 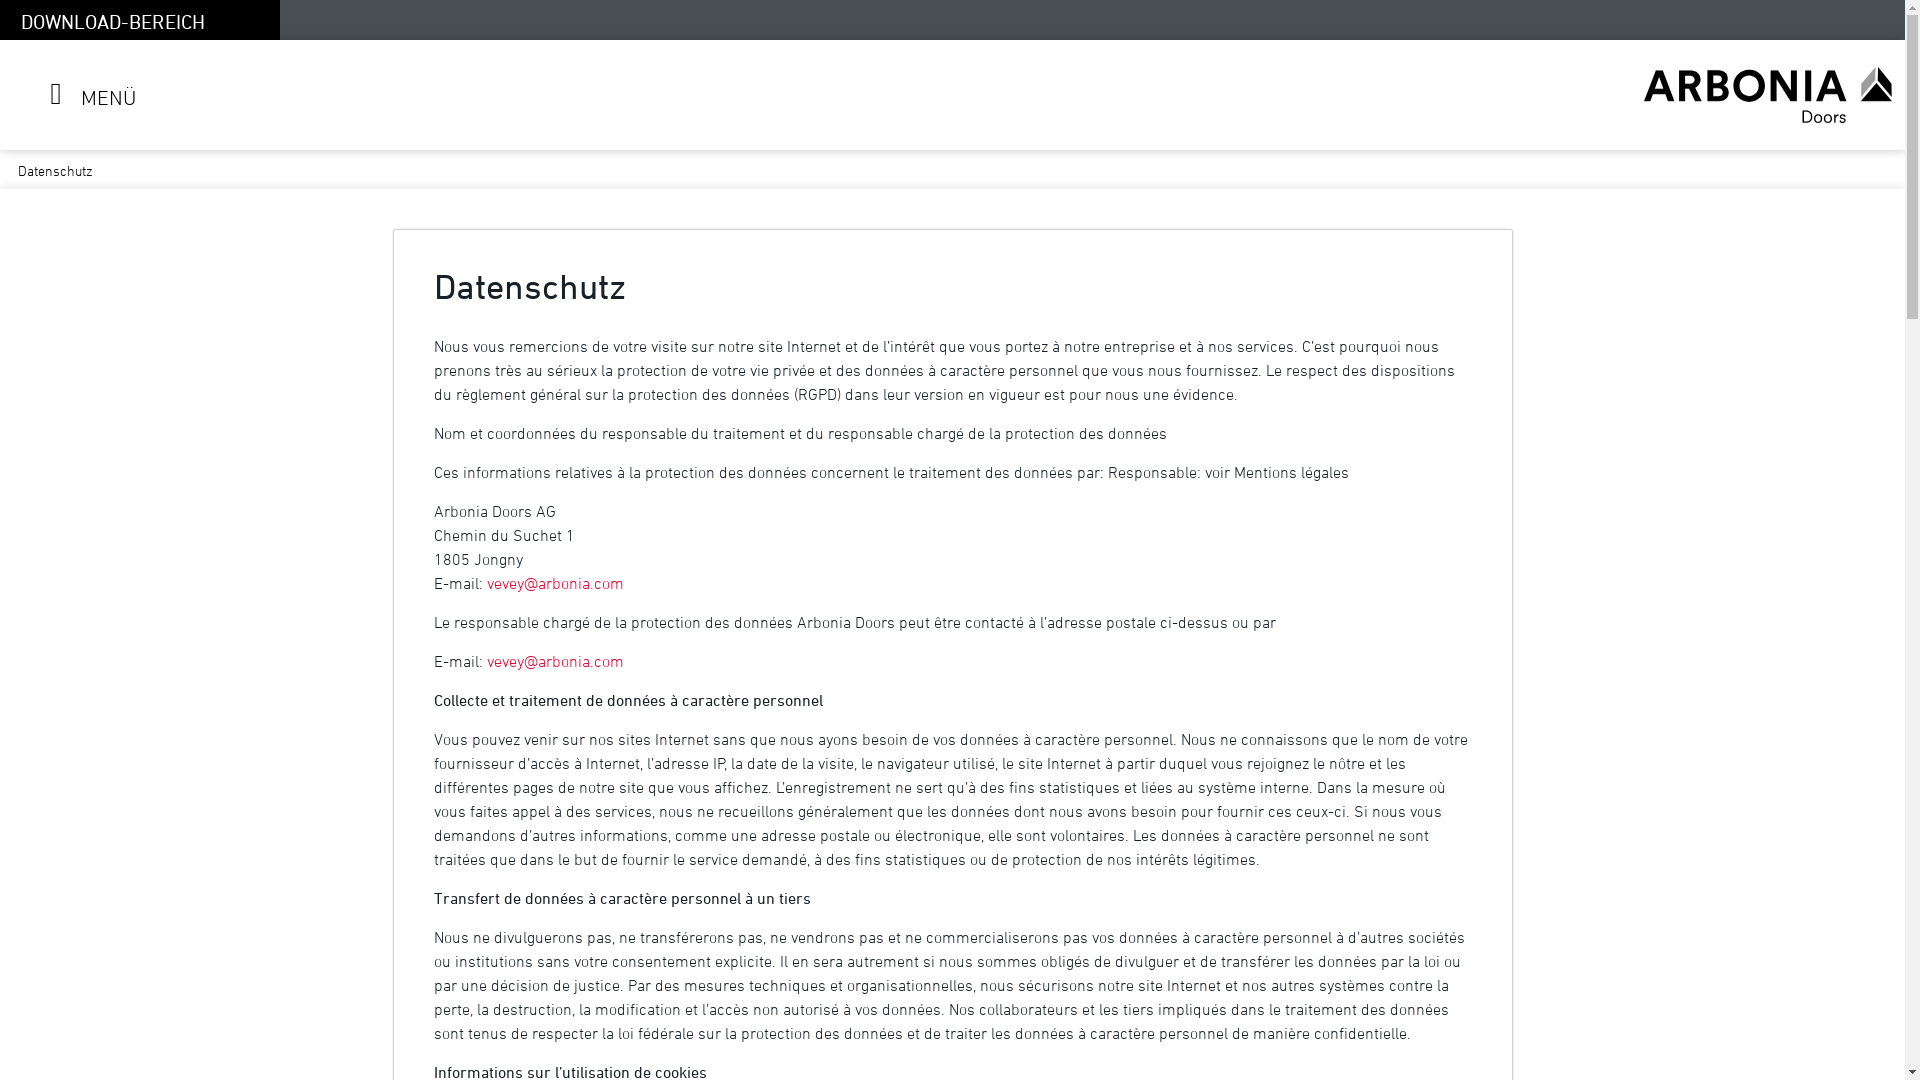 What do you see at coordinates (554, 583) in the screenshot?
I see `vevey@arbonia.com` at bounding box center [554, 583].